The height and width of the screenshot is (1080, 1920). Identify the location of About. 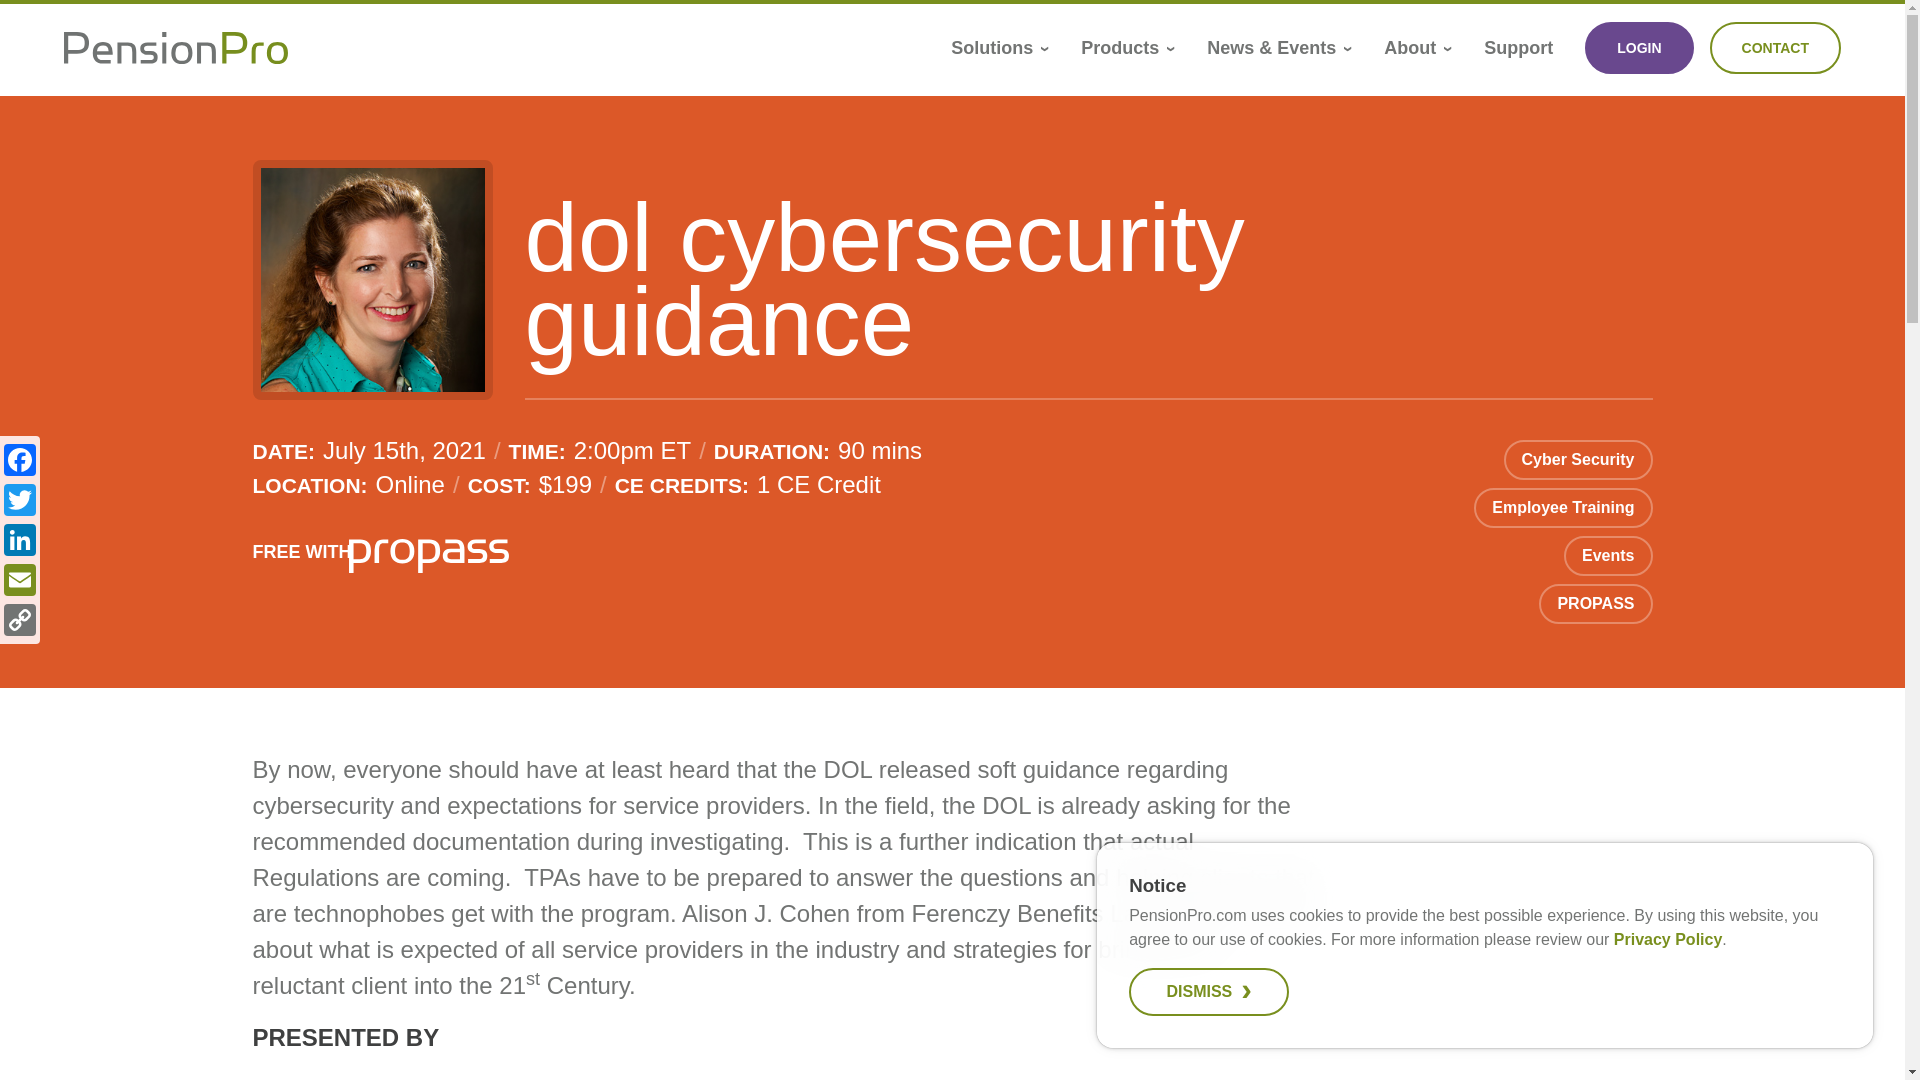
(1418, 48).